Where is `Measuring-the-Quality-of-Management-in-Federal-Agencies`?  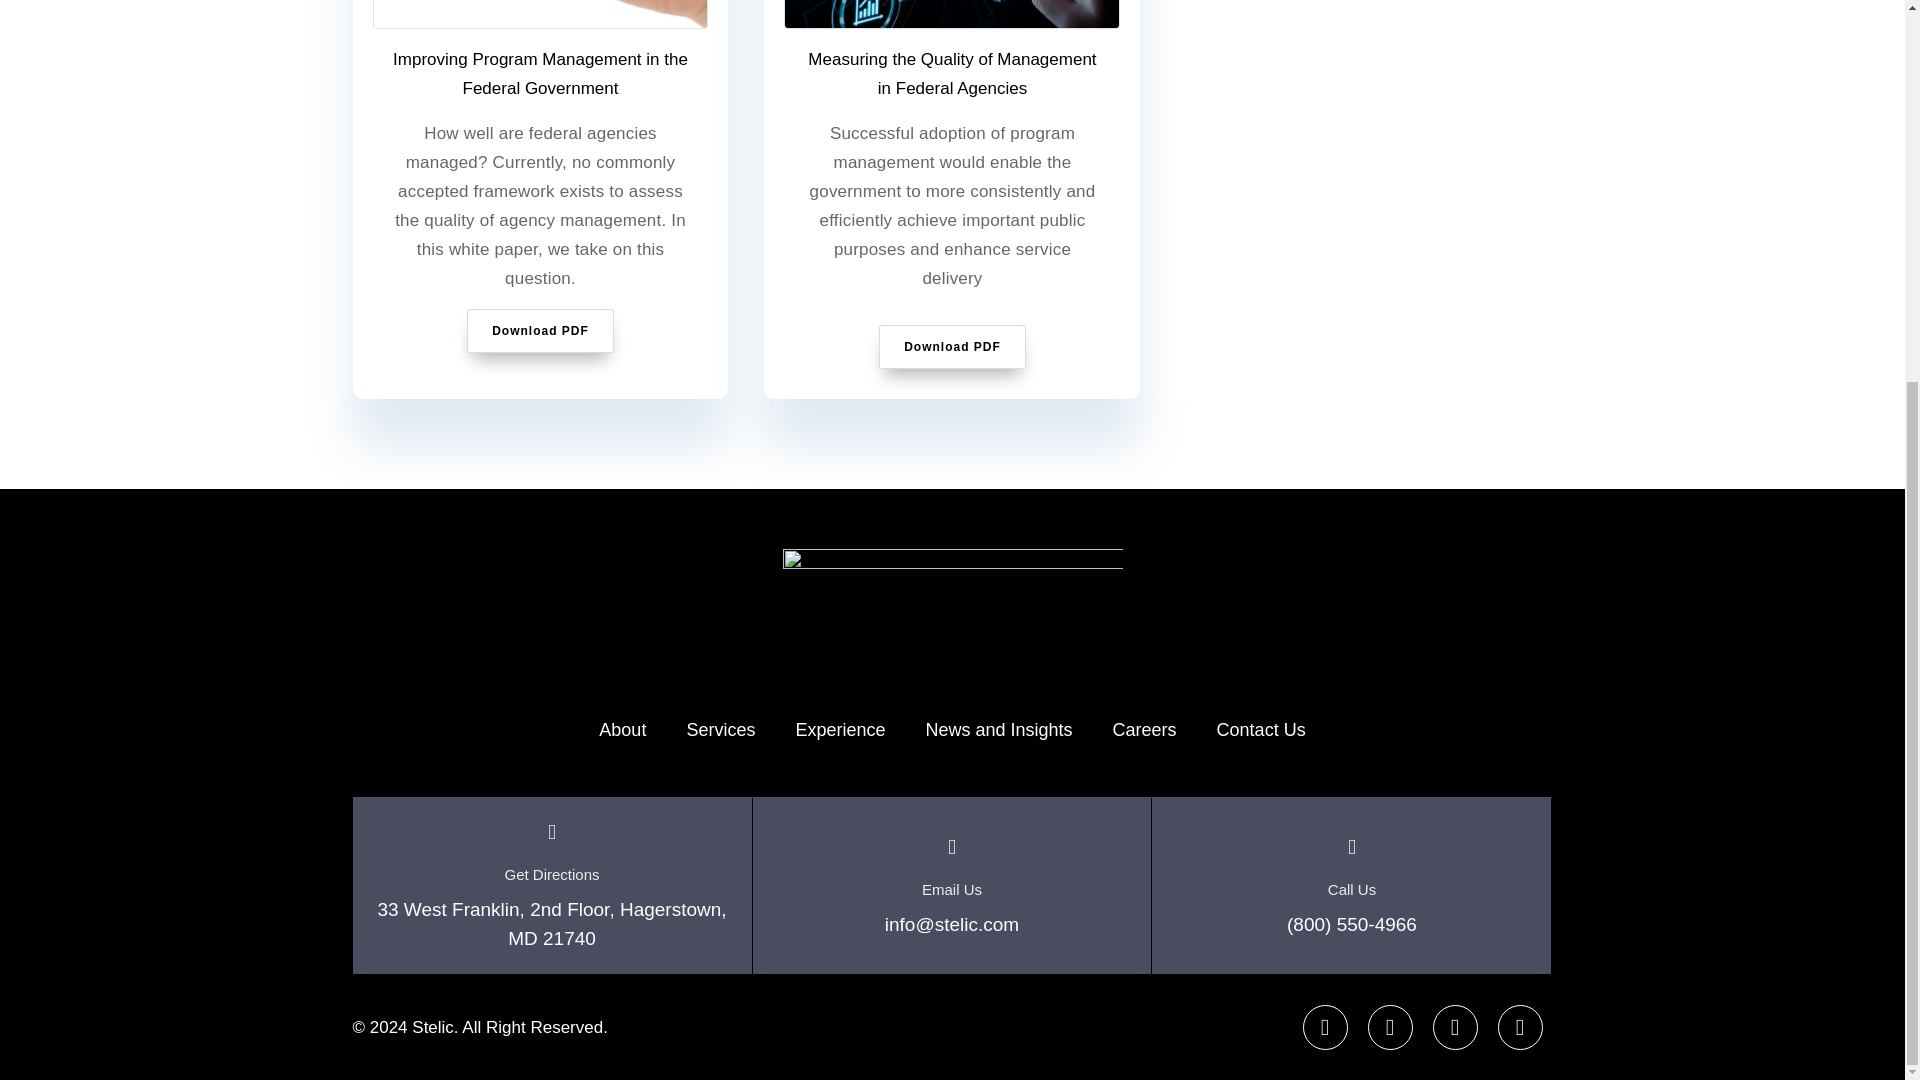 Measuring-the-Quality-of-Management-in-Federal-Agencies is located at coordinates (952, 14).